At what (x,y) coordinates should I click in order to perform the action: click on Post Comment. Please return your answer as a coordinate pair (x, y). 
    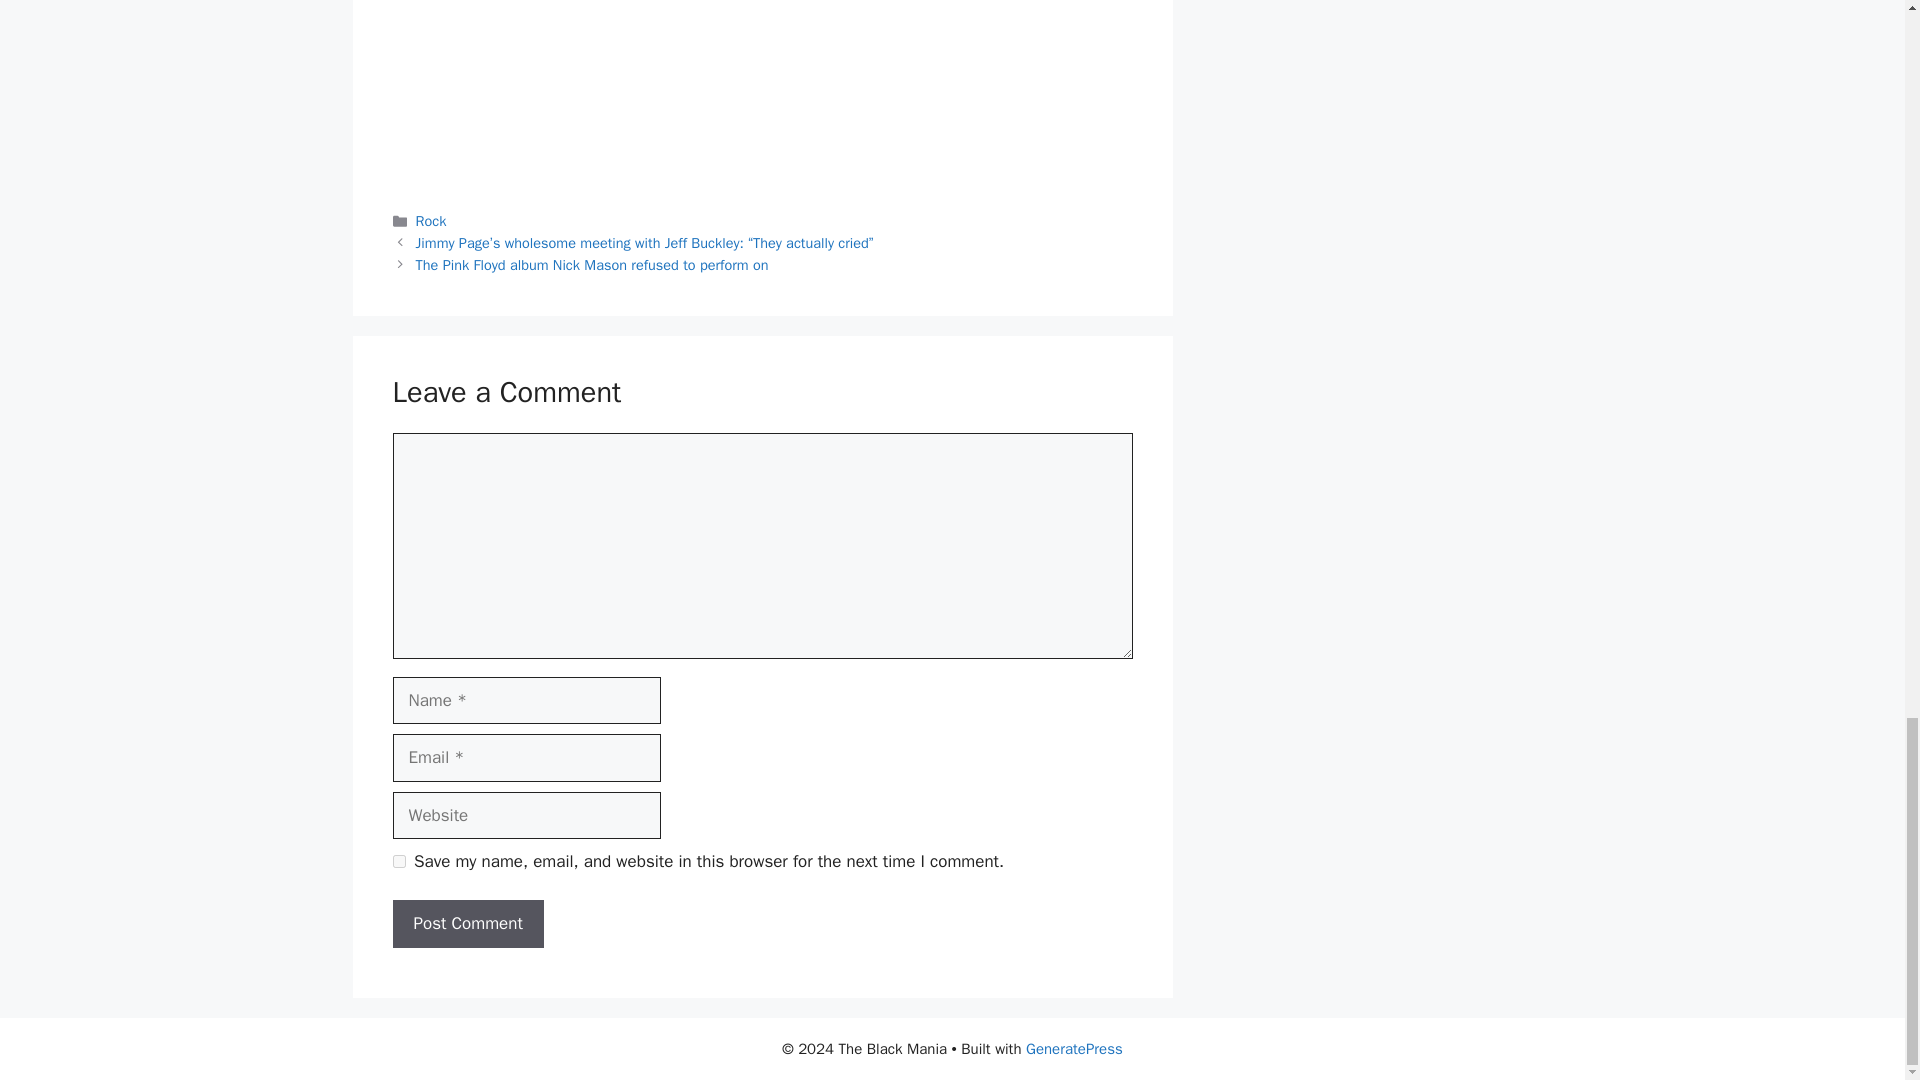
    Looking at the image, I should click on (467, 924).